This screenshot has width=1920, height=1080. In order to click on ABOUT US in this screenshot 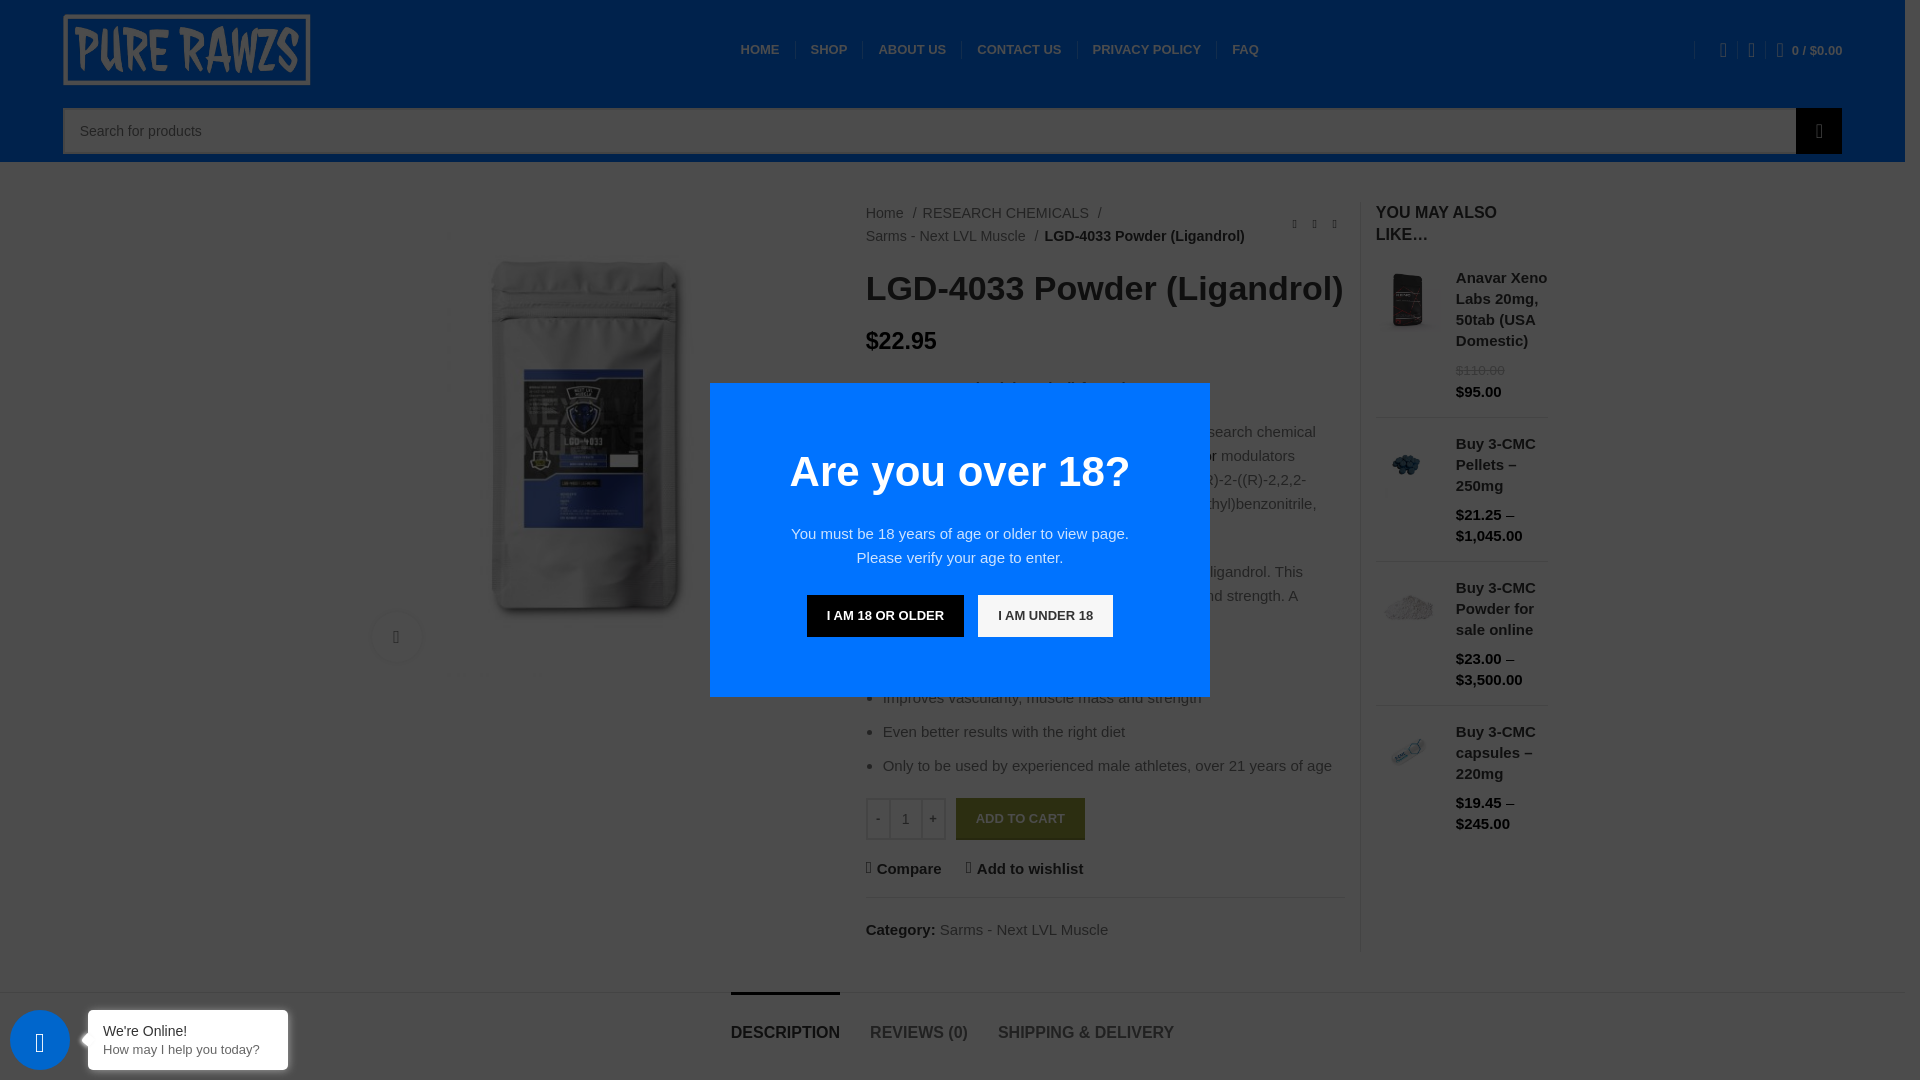, I will do `click(912, 50)`.